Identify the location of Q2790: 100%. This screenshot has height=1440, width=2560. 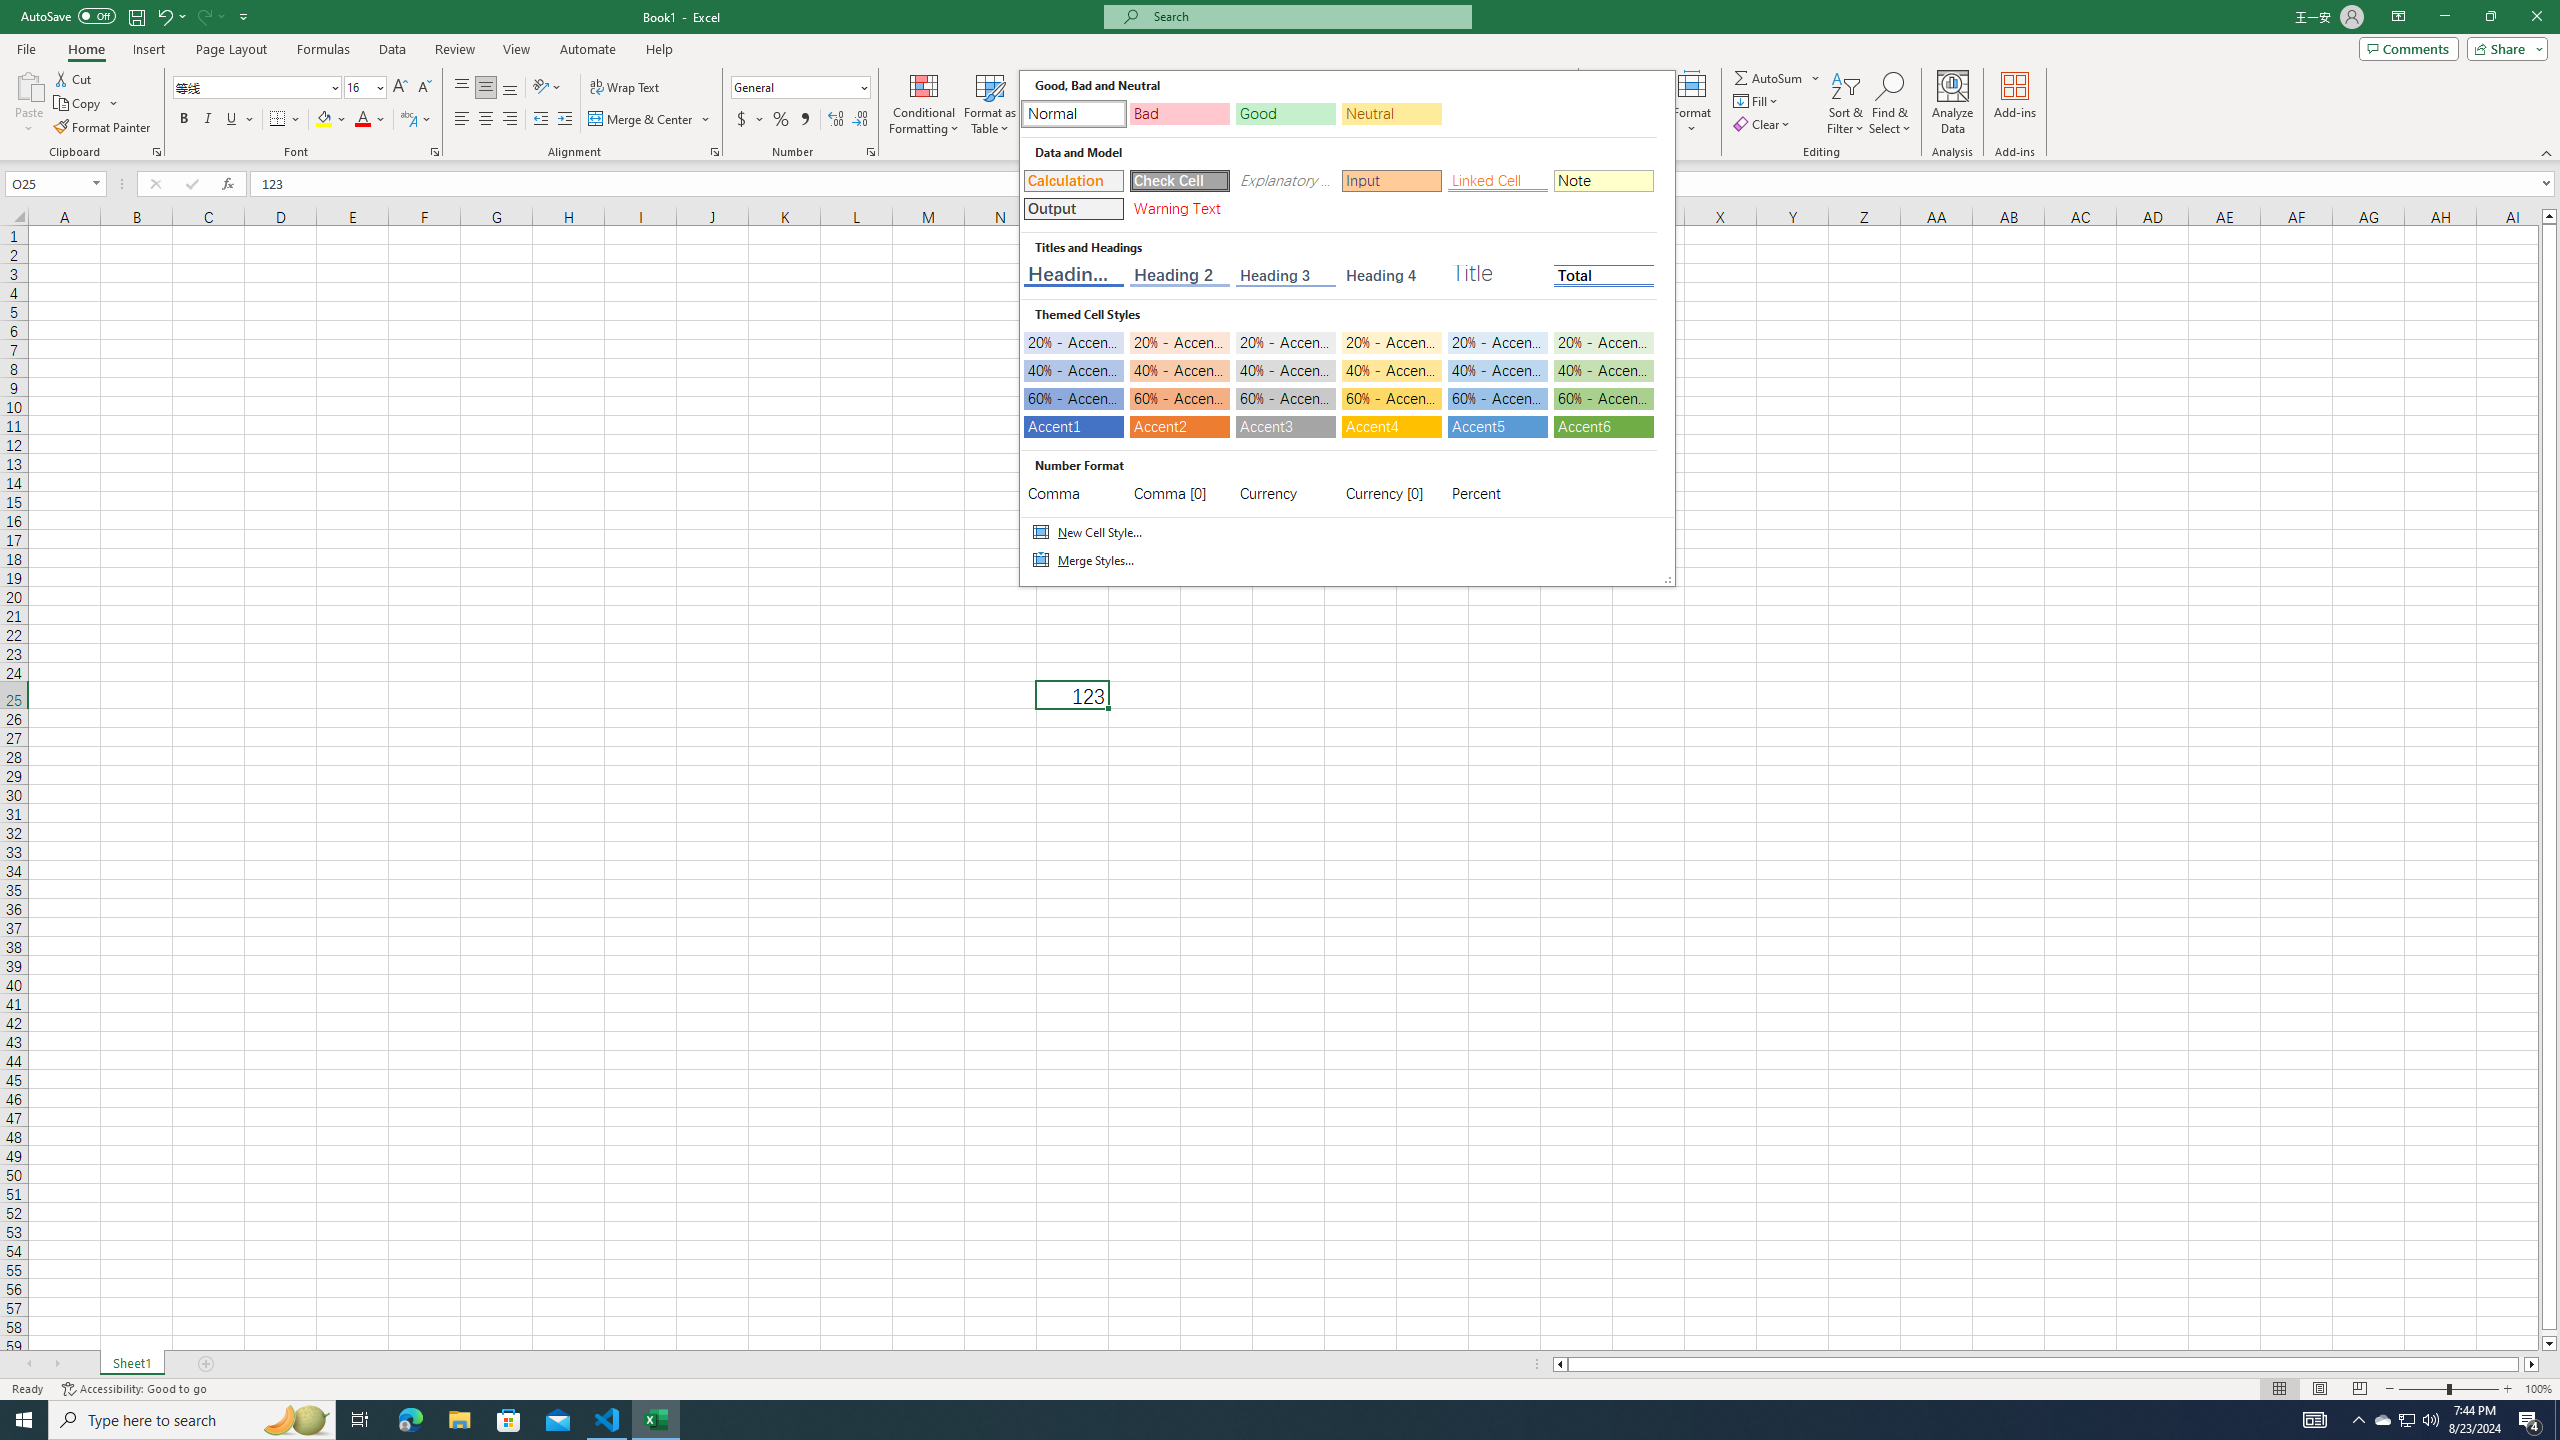
(2430, 1420).